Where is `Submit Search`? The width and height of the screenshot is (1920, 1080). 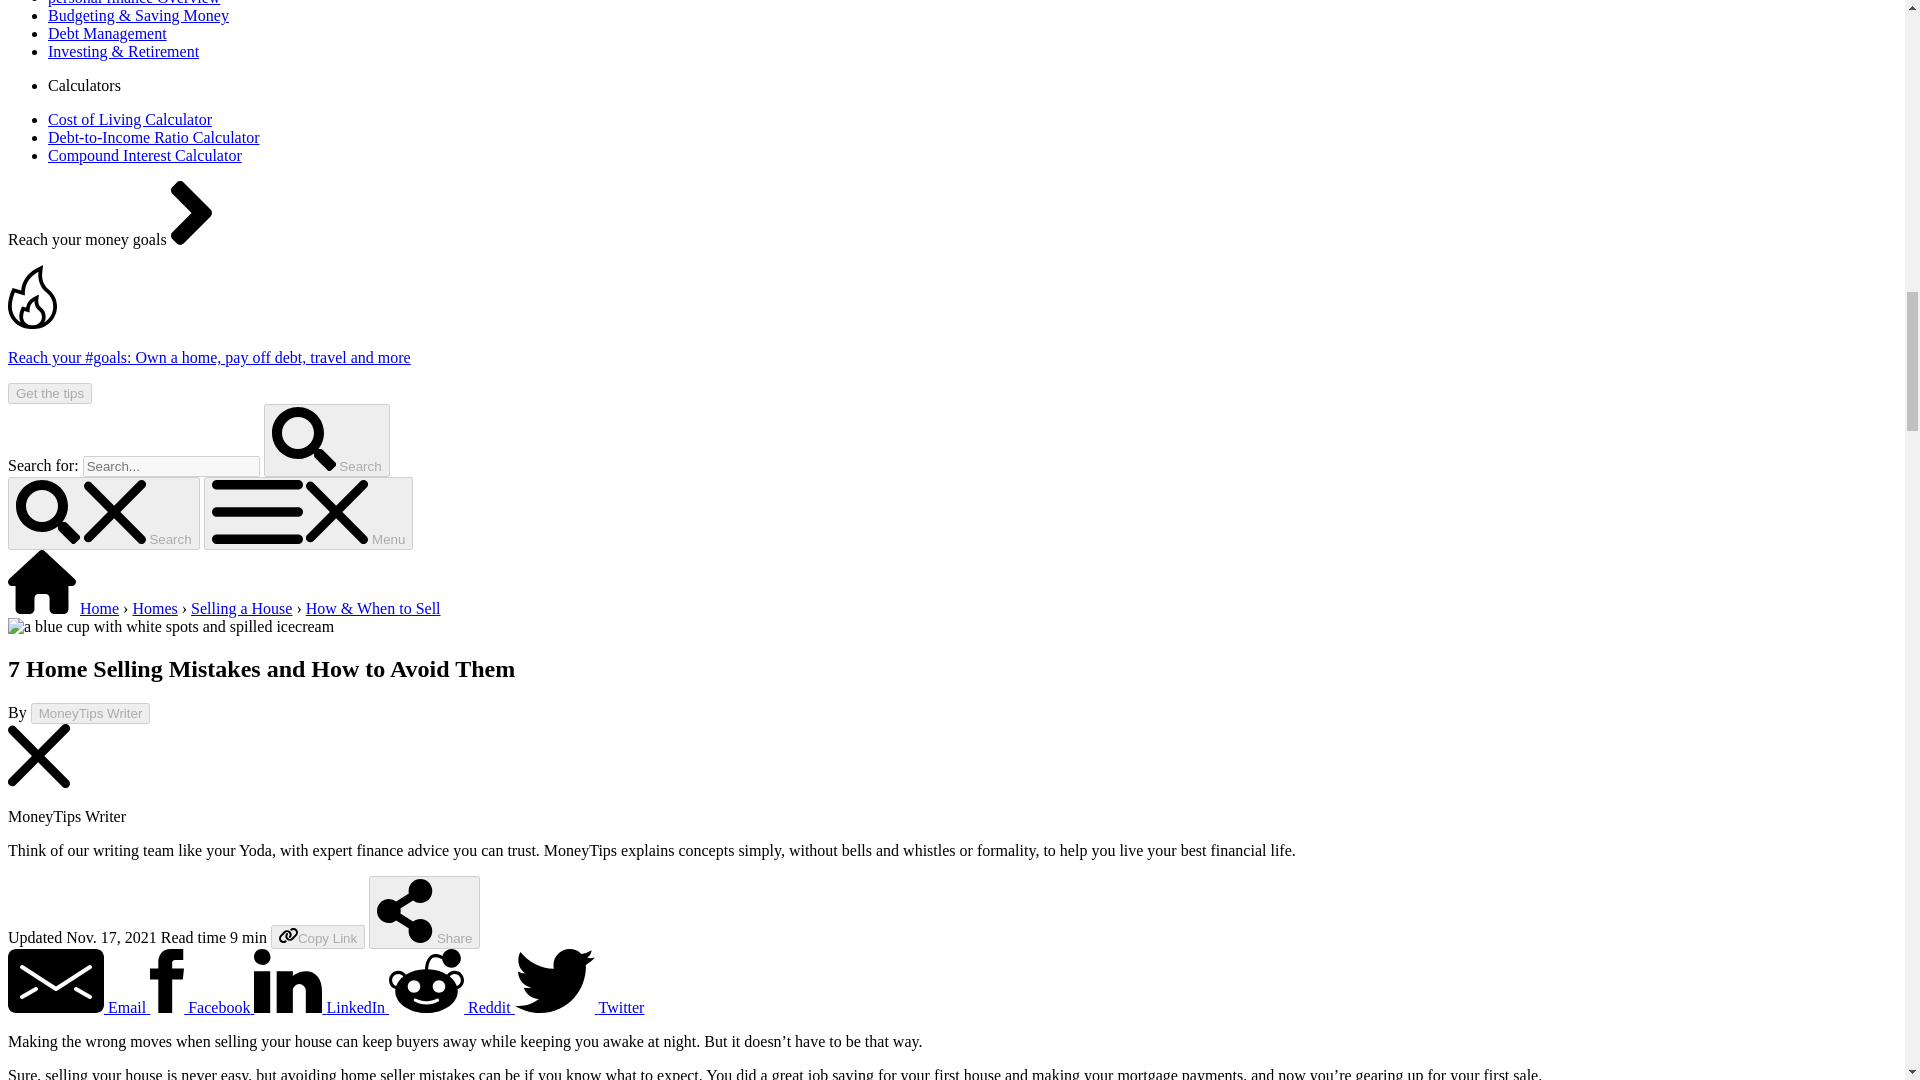
Submit Search is located at coordinates (326, 440).